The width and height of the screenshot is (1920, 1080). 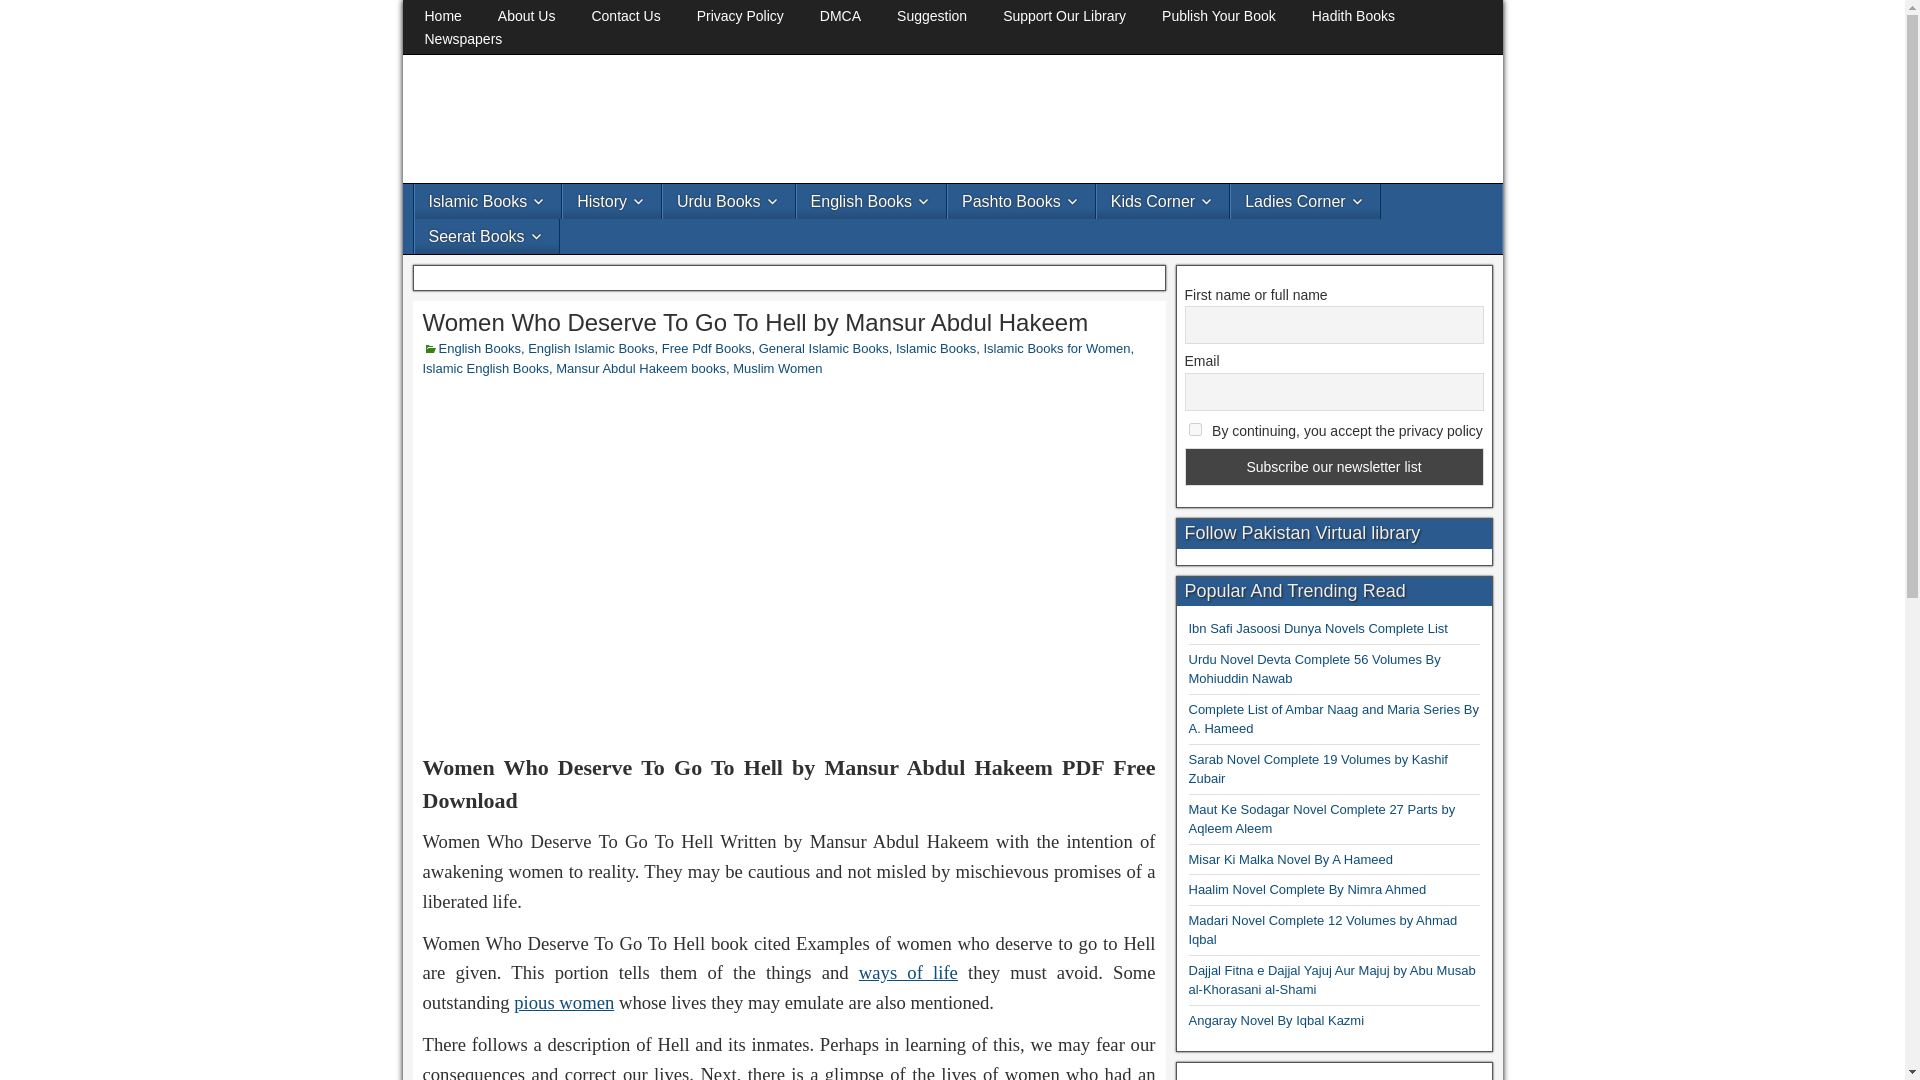 I want to click on Contact Us, so click(x=624, y=16).